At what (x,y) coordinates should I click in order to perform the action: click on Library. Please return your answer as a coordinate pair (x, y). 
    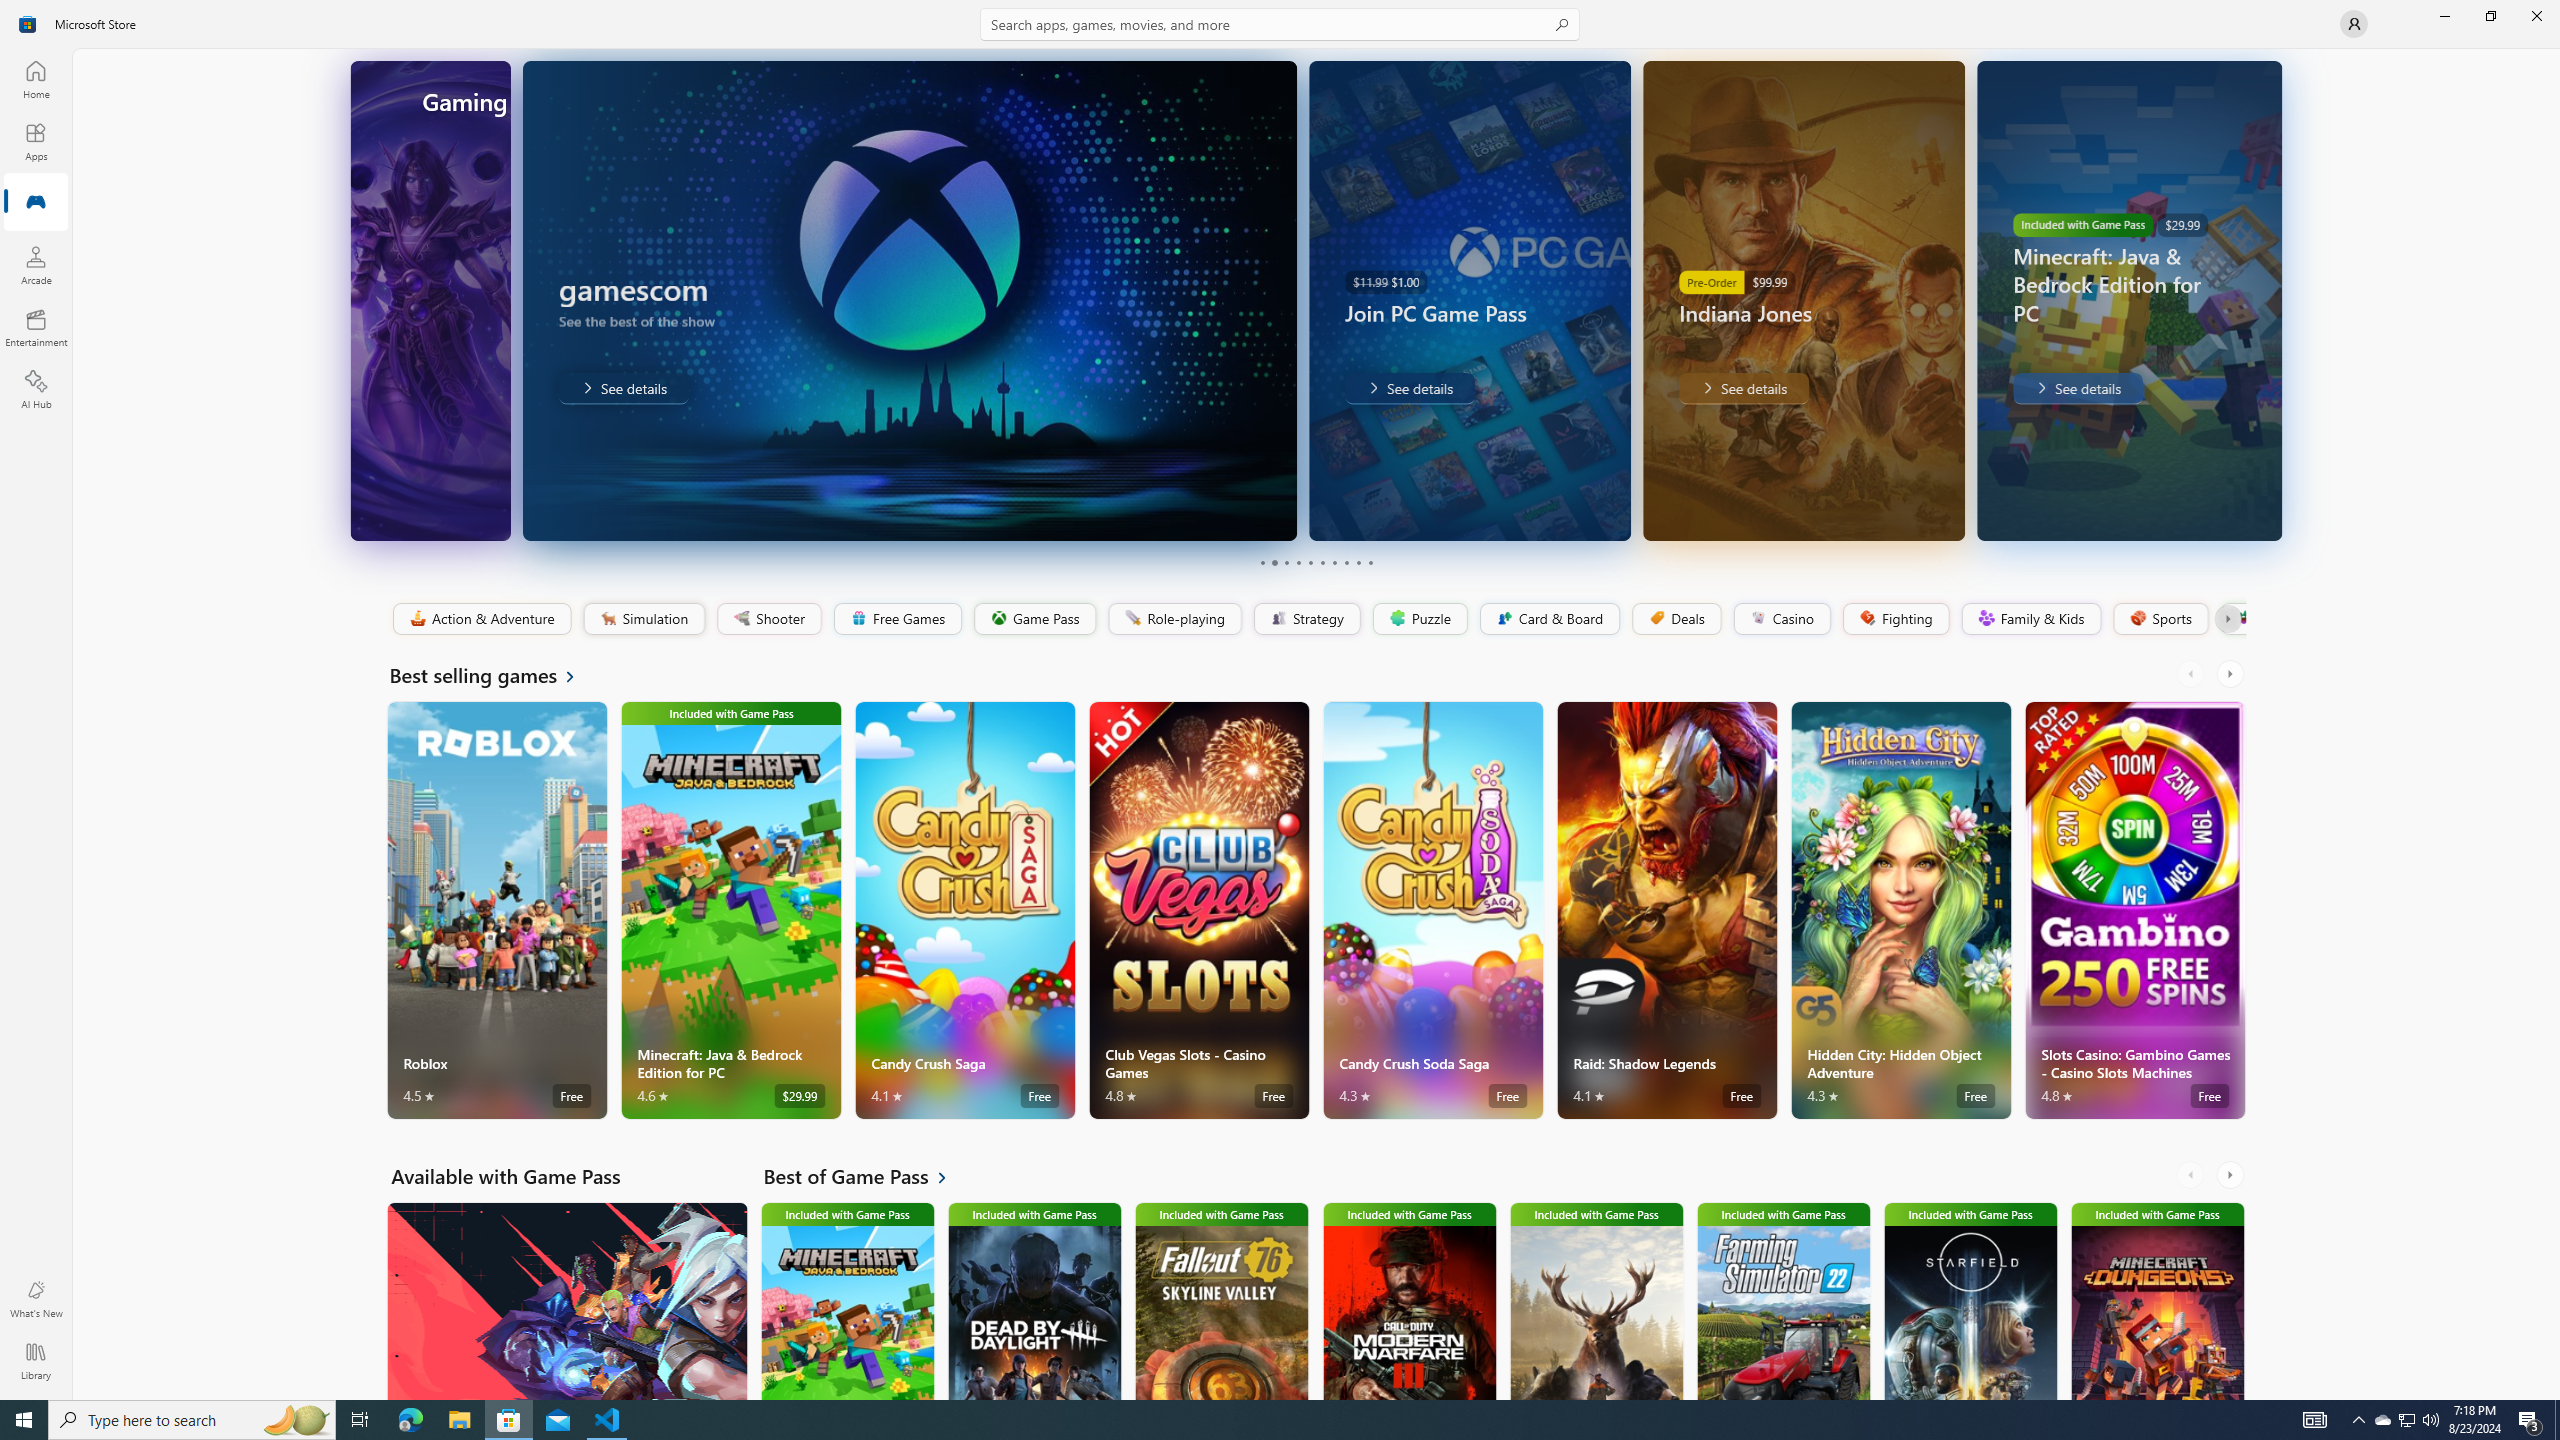
    Looking at the image, I should click on (36, 1361).